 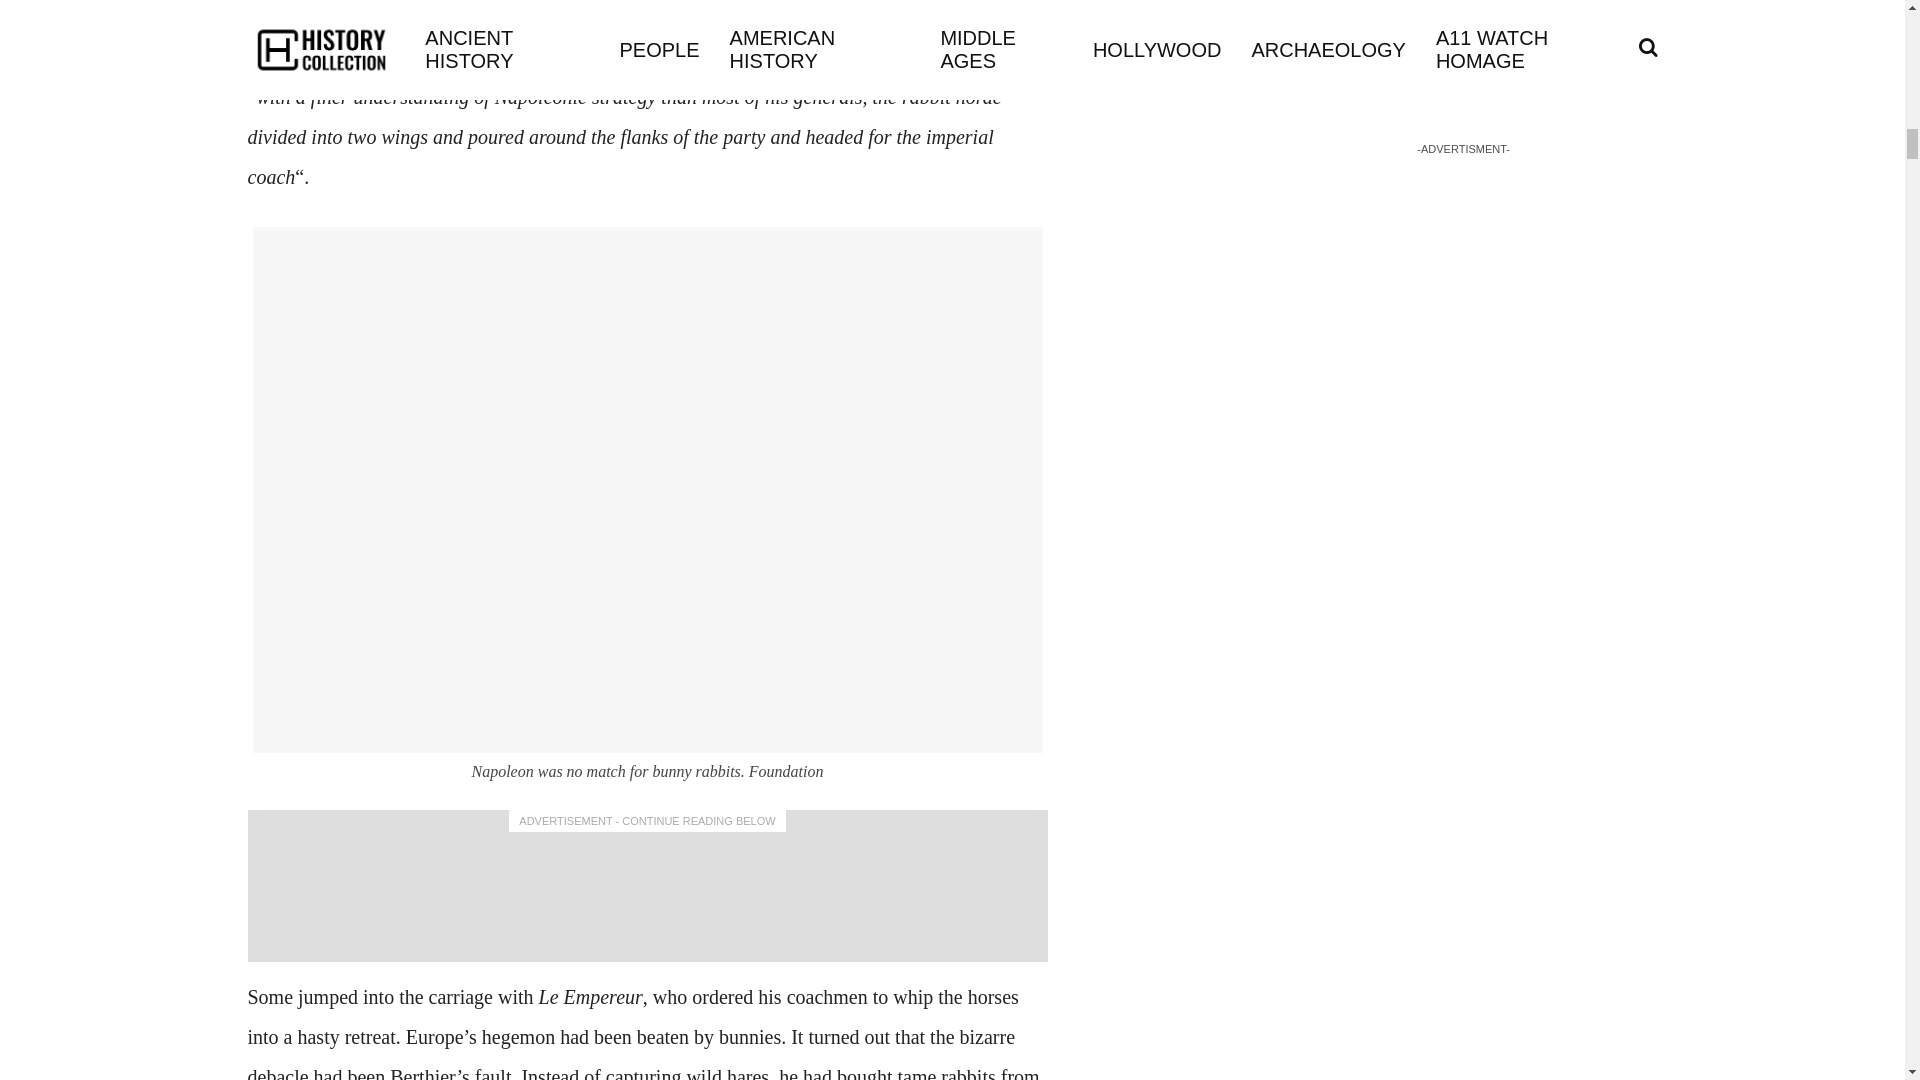 What do you see at coordinates (554, 57) in the screenshot?
I see `Napoleon fled to his carriage` at bounding box center [554, 57].